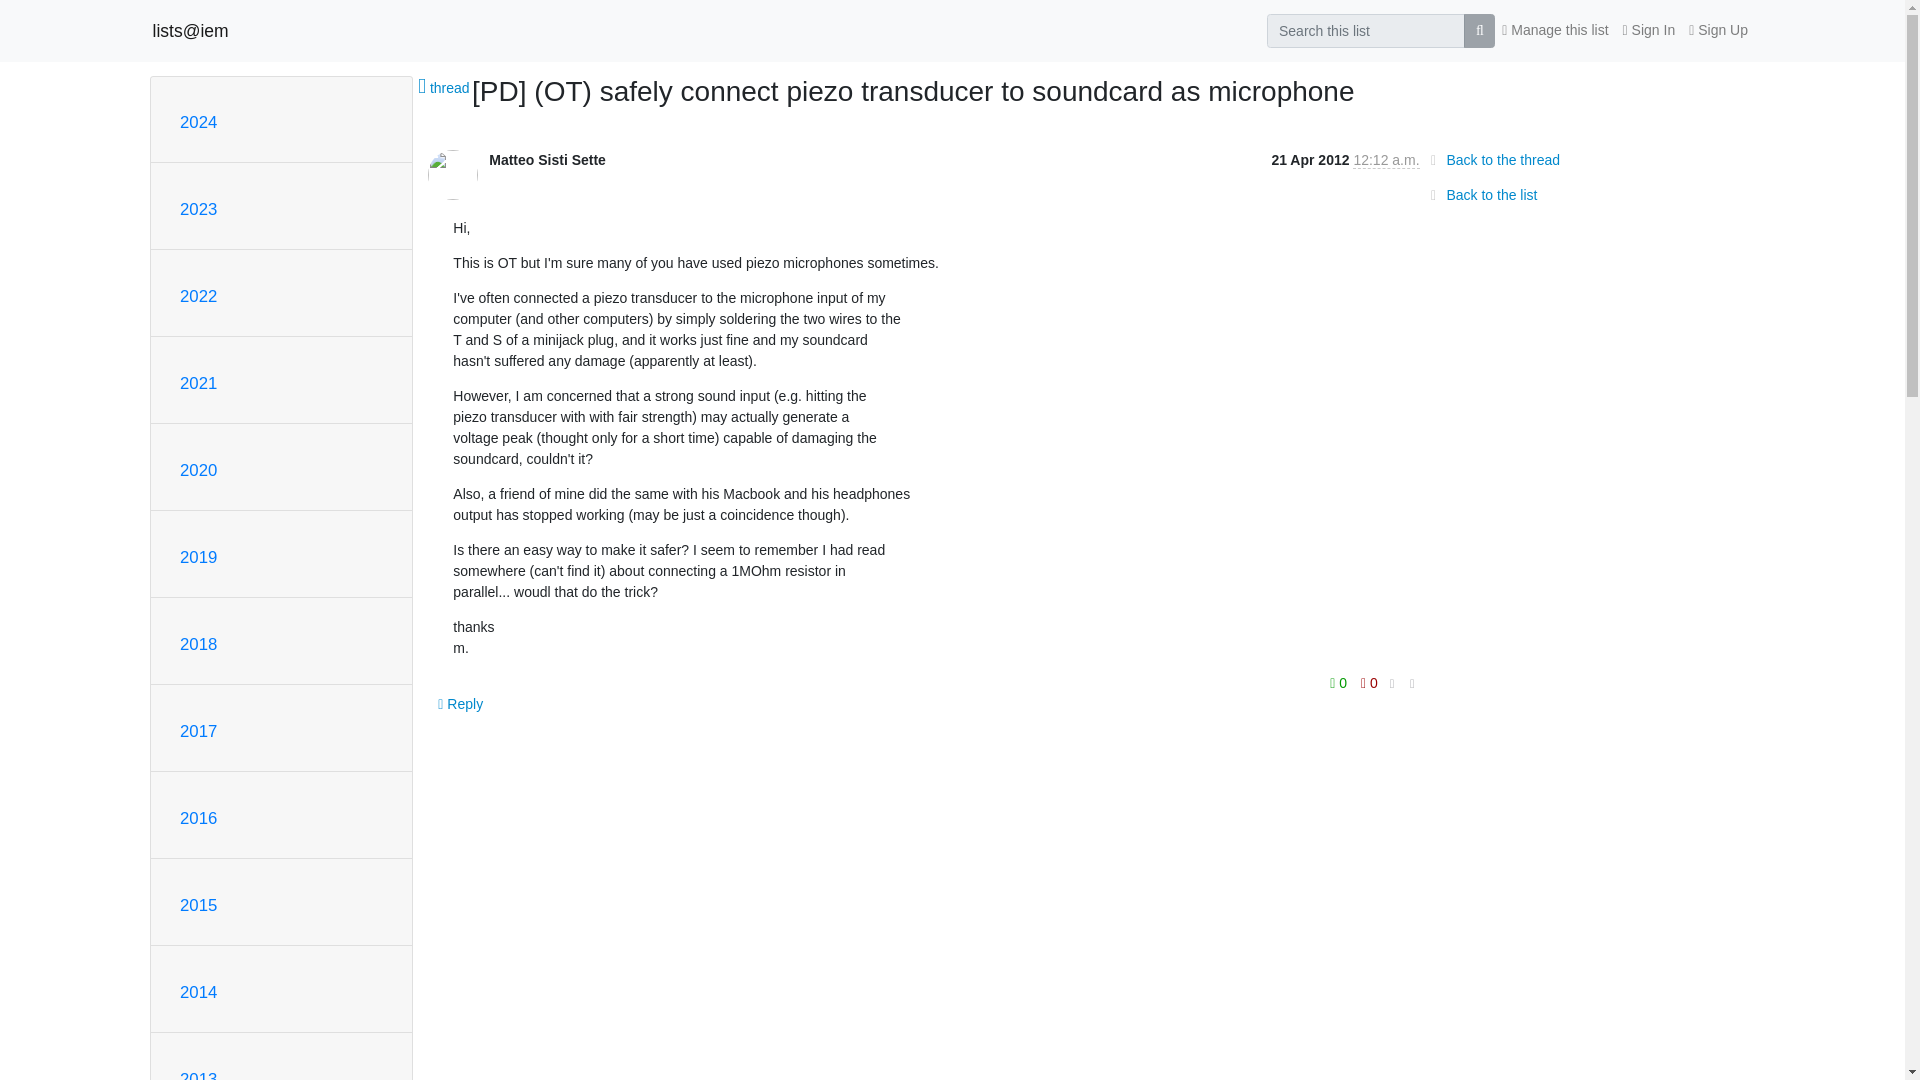  What do you see at coordinates (198, 296) in the screenshot?
I see `2022` at bounding box center [198, 296].